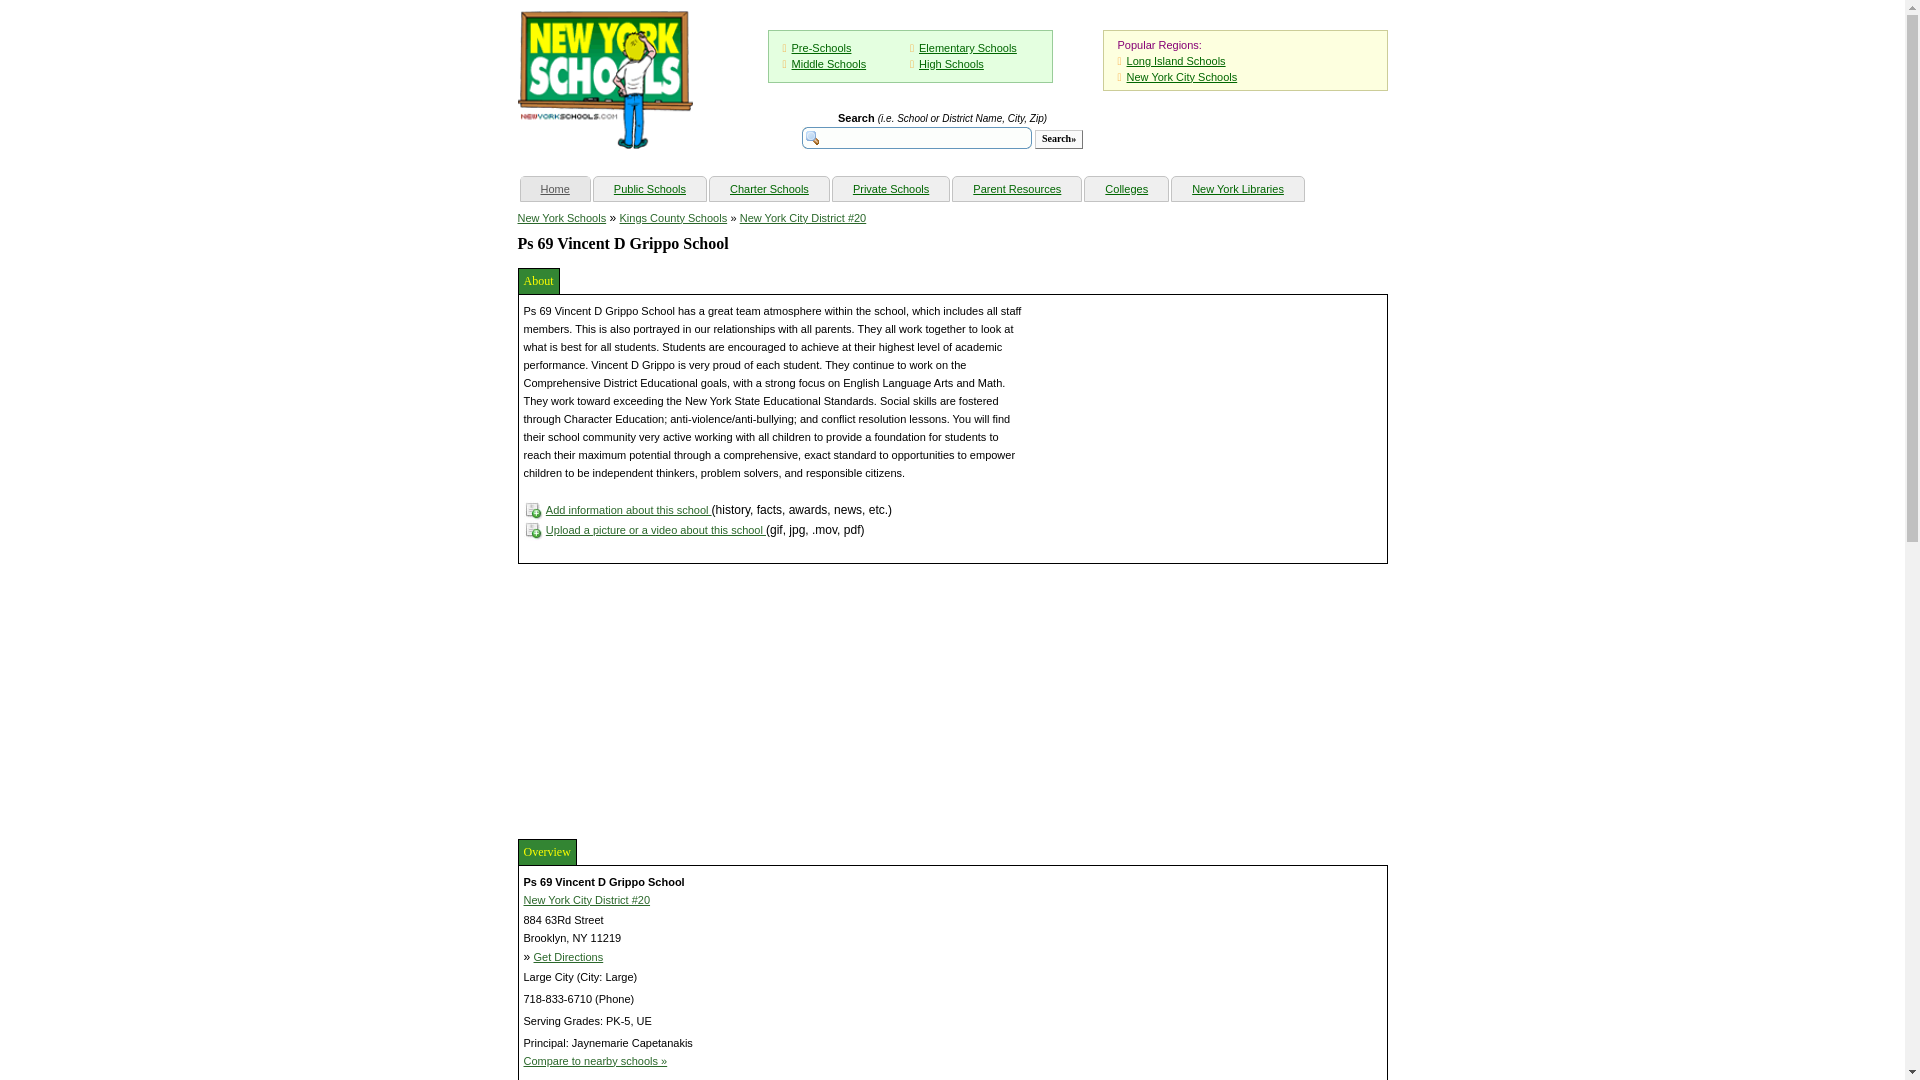 Image resolution: width=1920 pixels, height=1080 pixels. Describe the element at coordinates (1126, 188) in the screenshot. I see `Colleges` at that location.